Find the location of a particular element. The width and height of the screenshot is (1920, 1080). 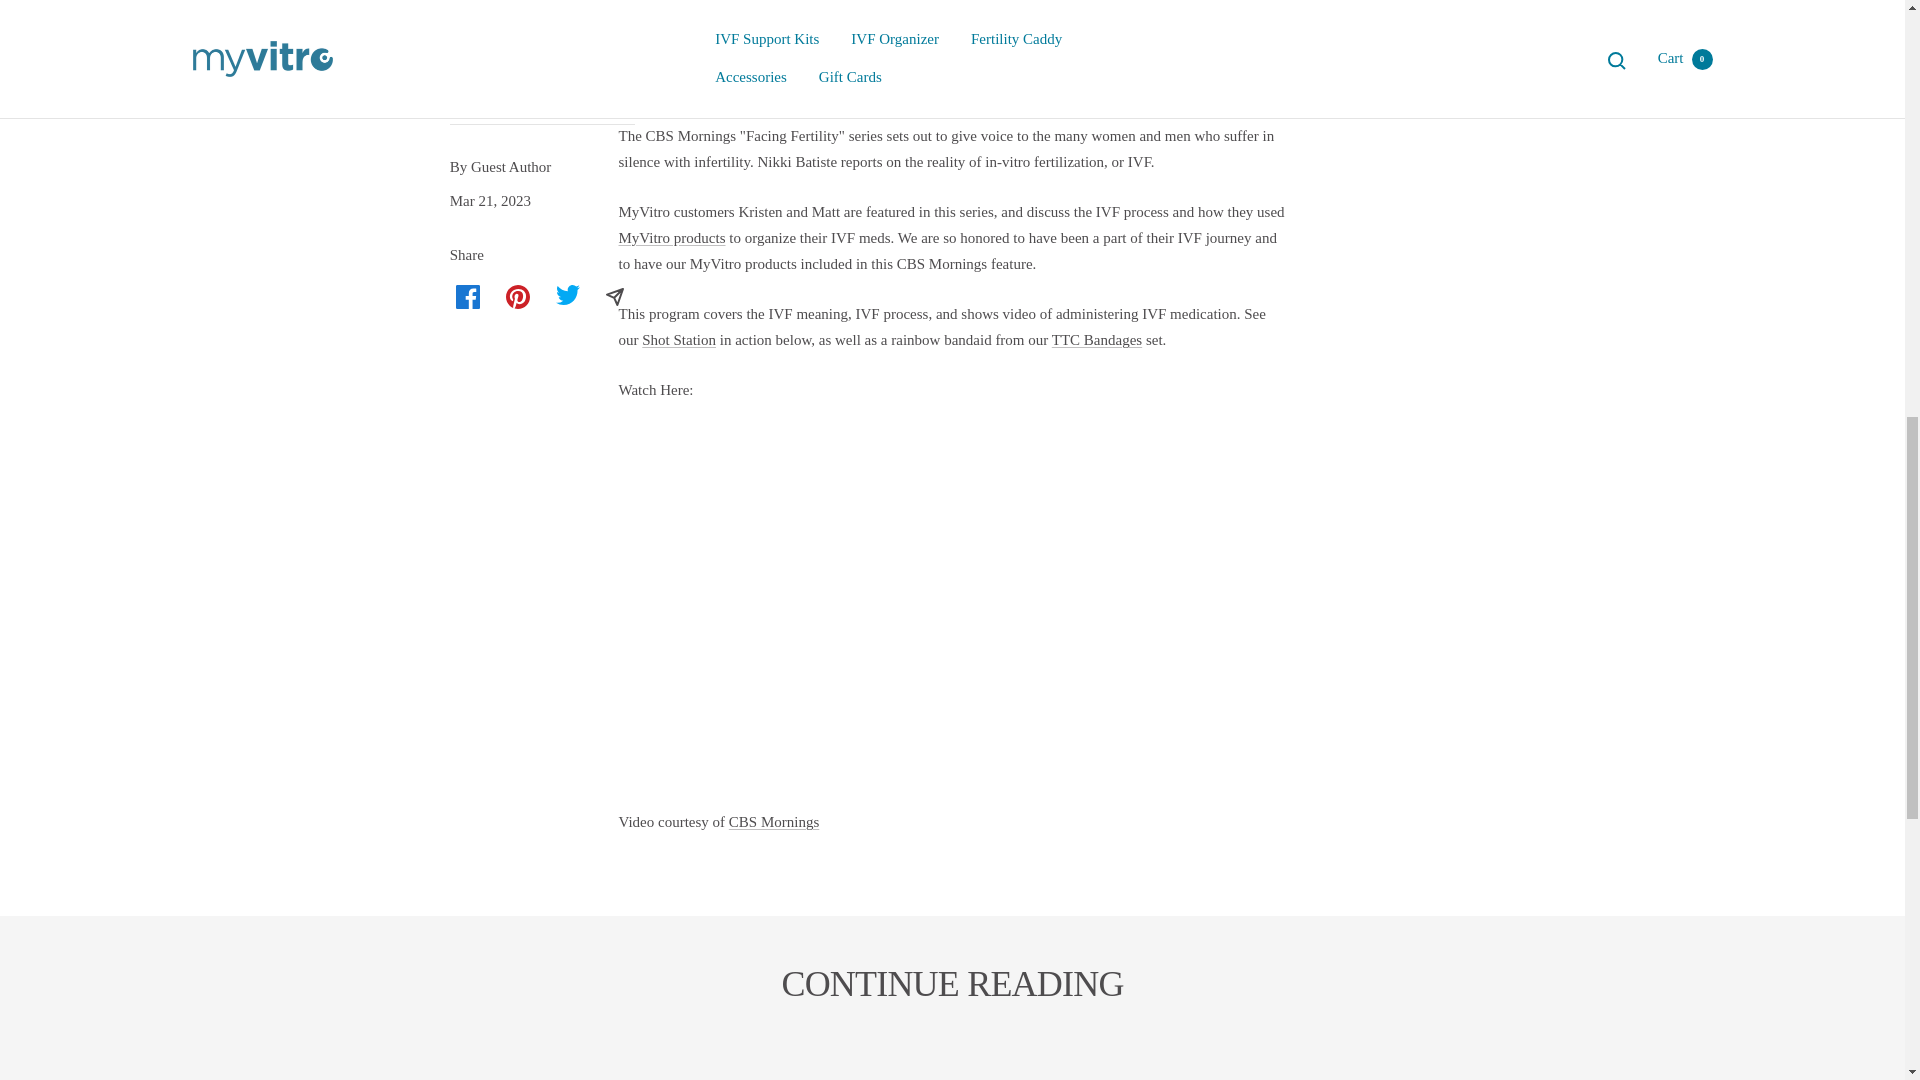

Shot Station is located at coordinates (678, 339).